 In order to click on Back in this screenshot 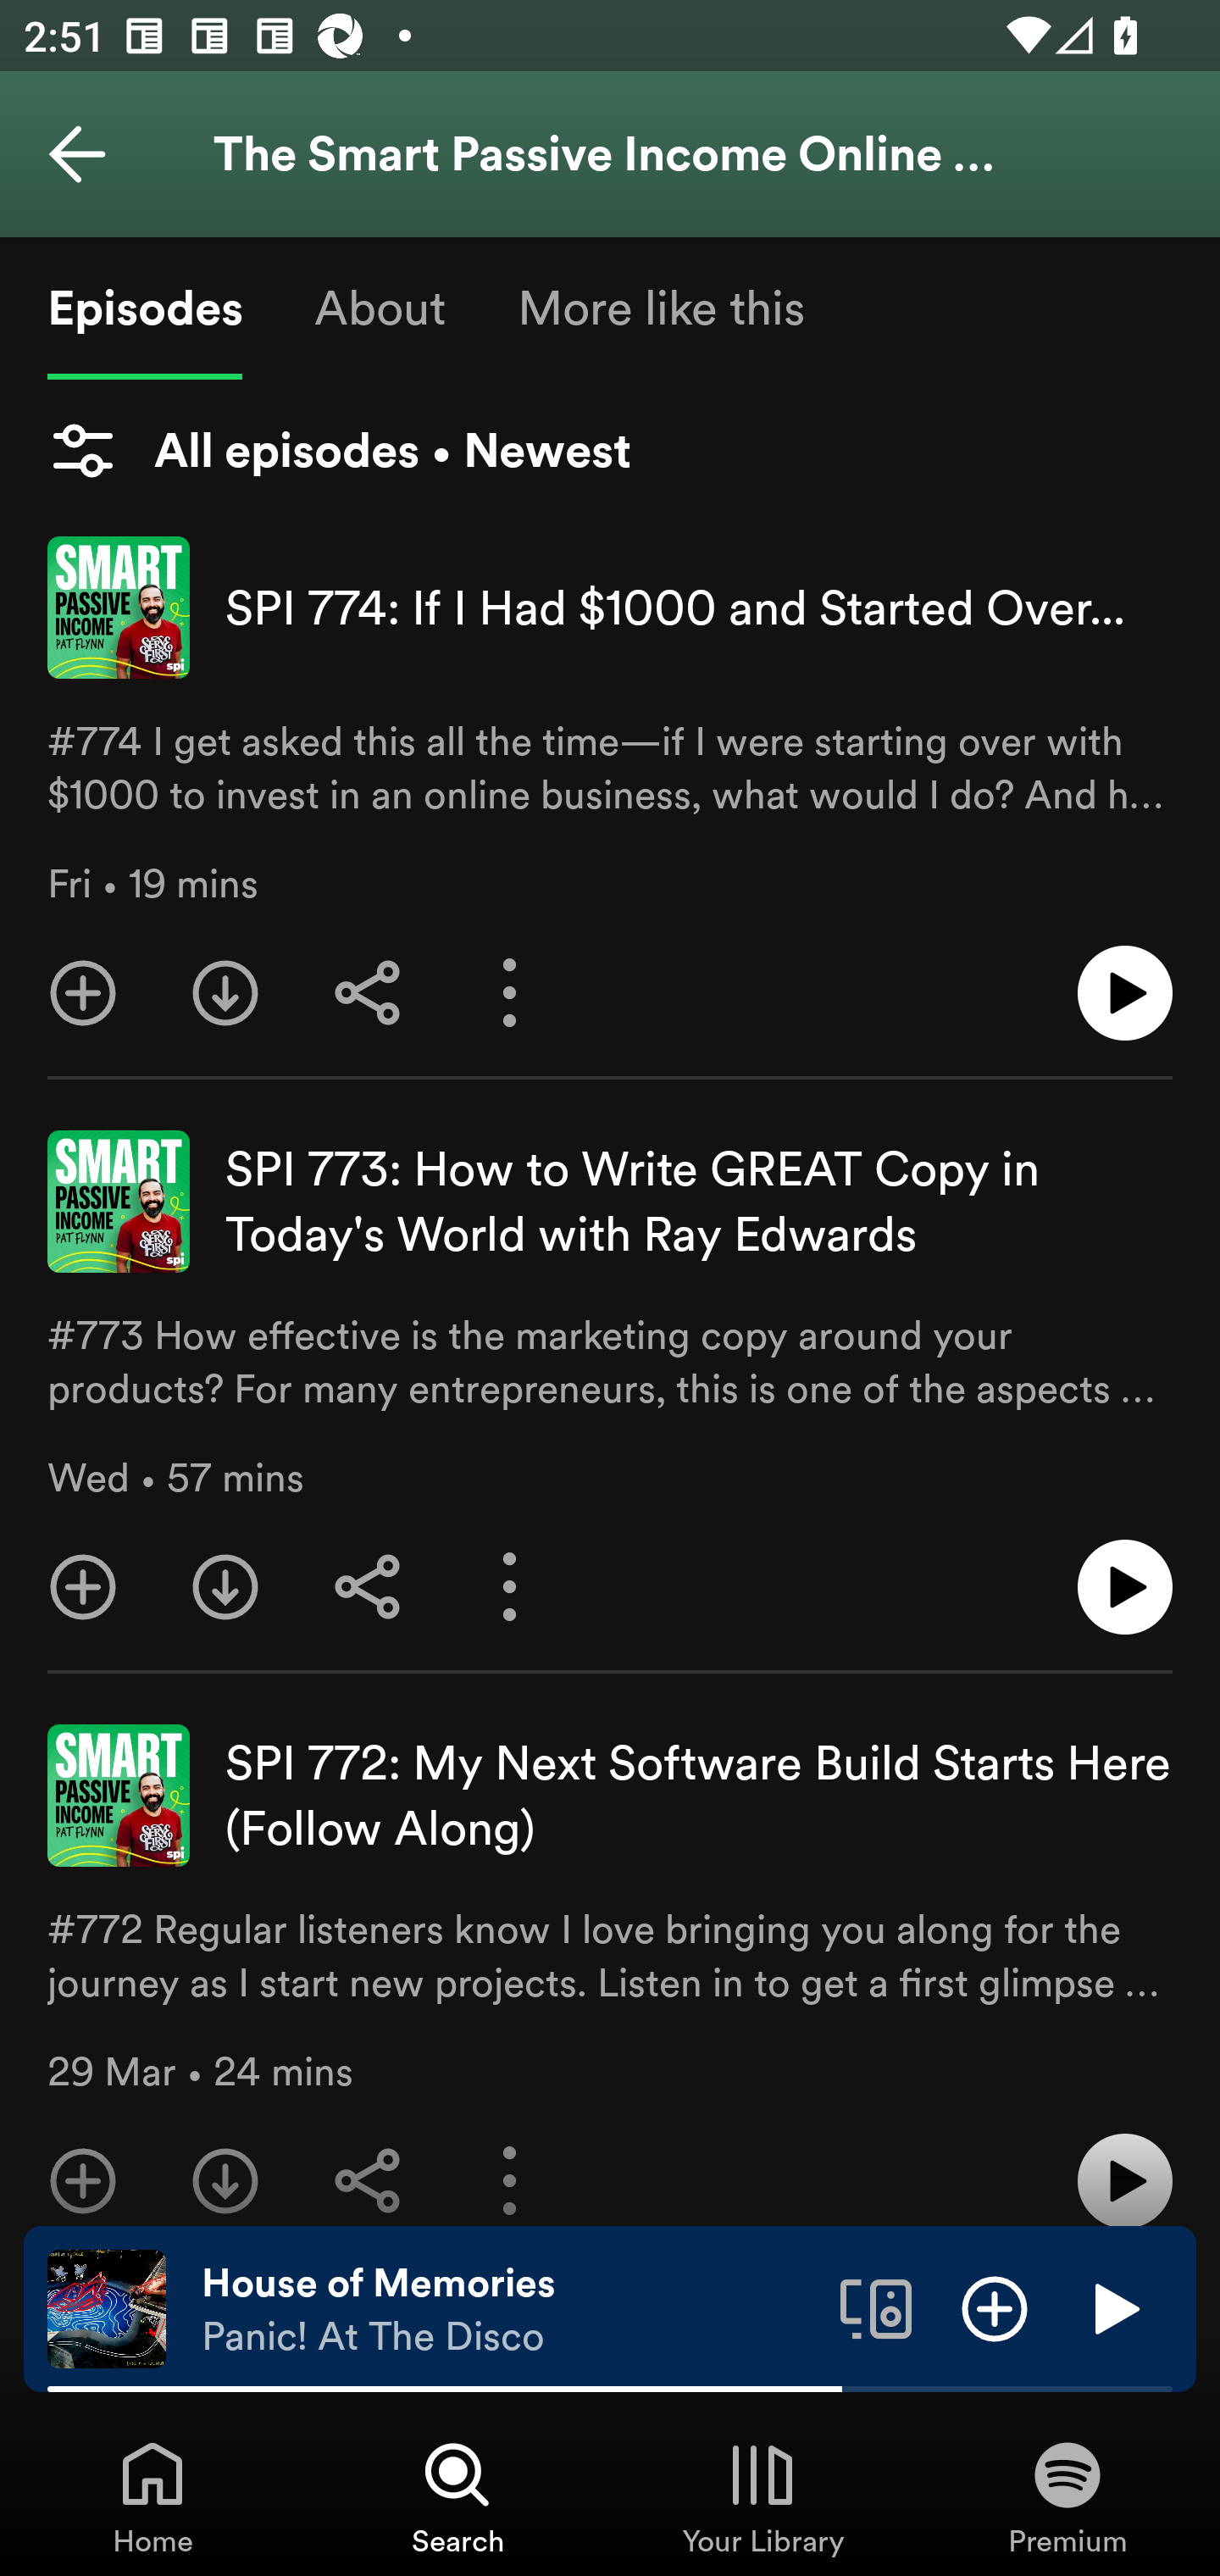, I will do `click(77, 154)`.